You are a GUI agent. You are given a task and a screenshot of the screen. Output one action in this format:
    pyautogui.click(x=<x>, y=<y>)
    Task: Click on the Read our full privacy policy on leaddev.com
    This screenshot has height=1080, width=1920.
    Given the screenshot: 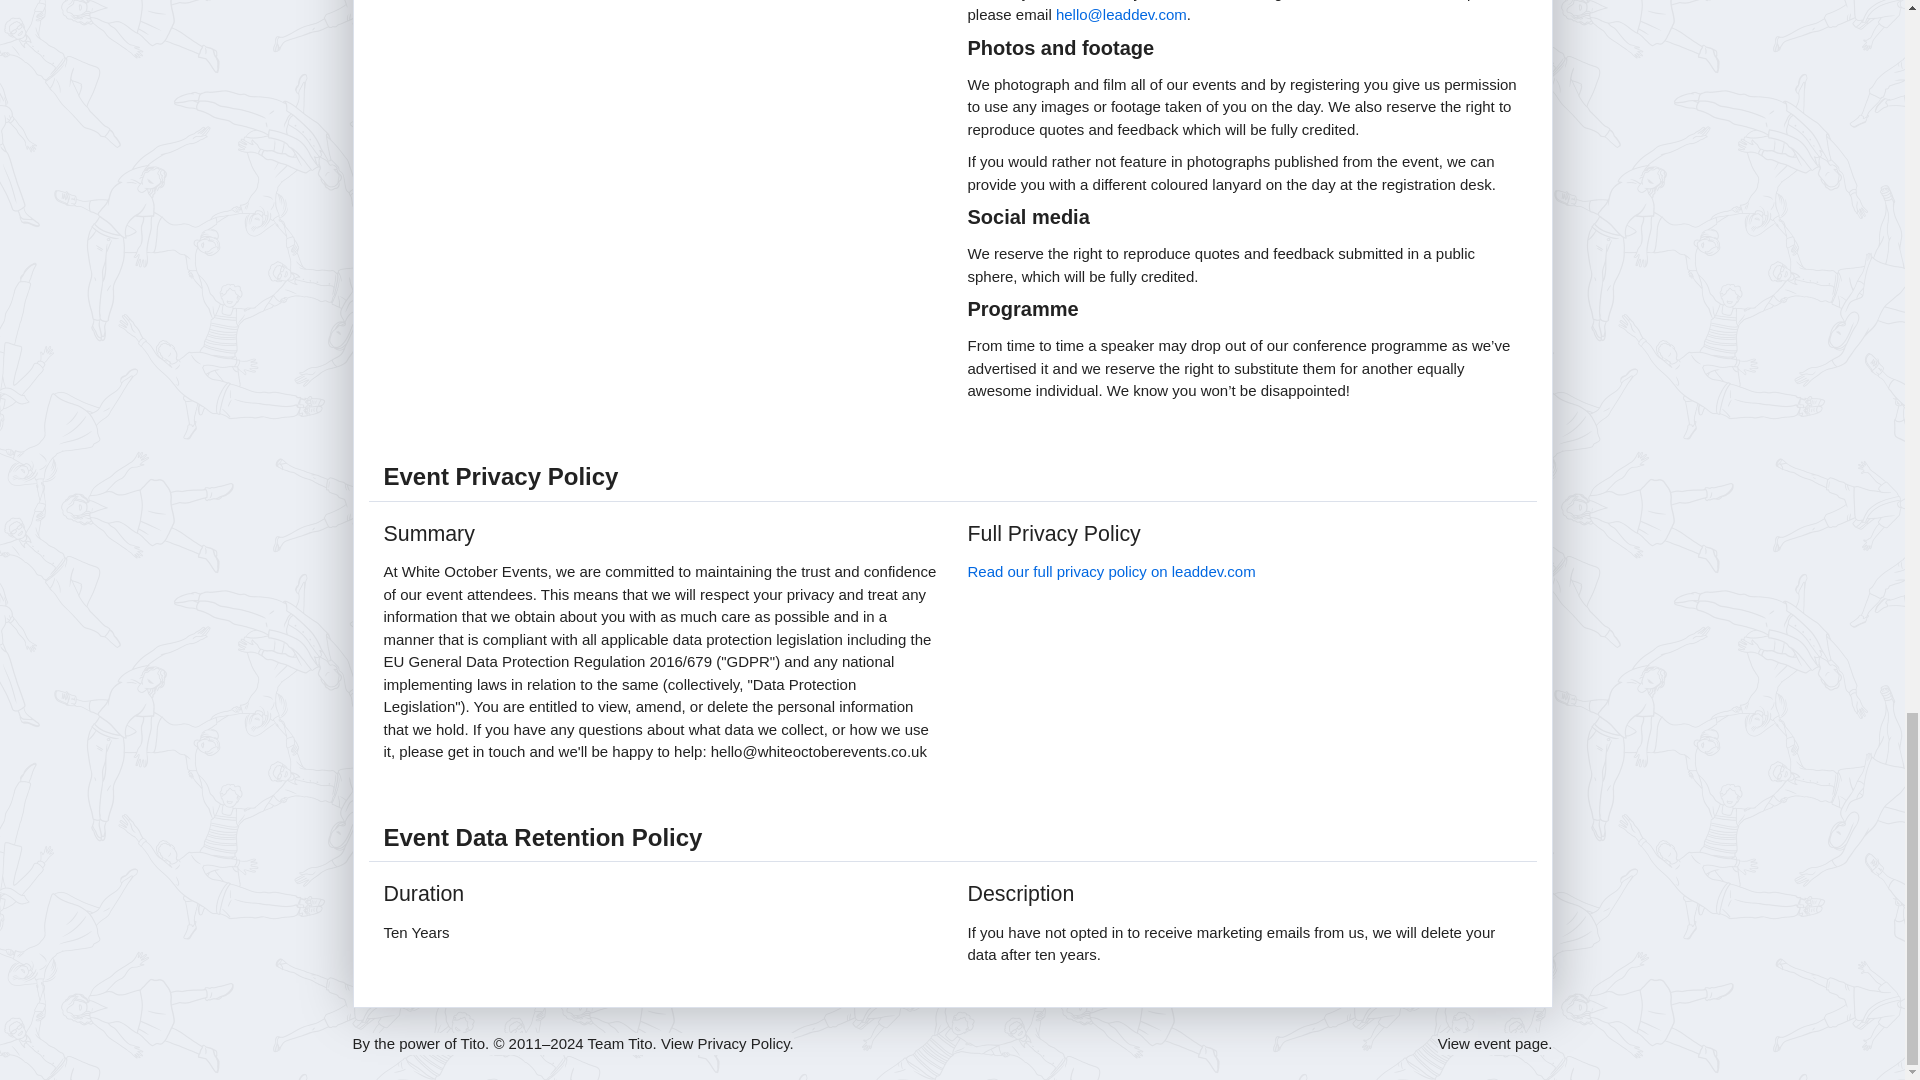 What is the action you would take?
    pyautogui.click(x=1111, y=570)
    